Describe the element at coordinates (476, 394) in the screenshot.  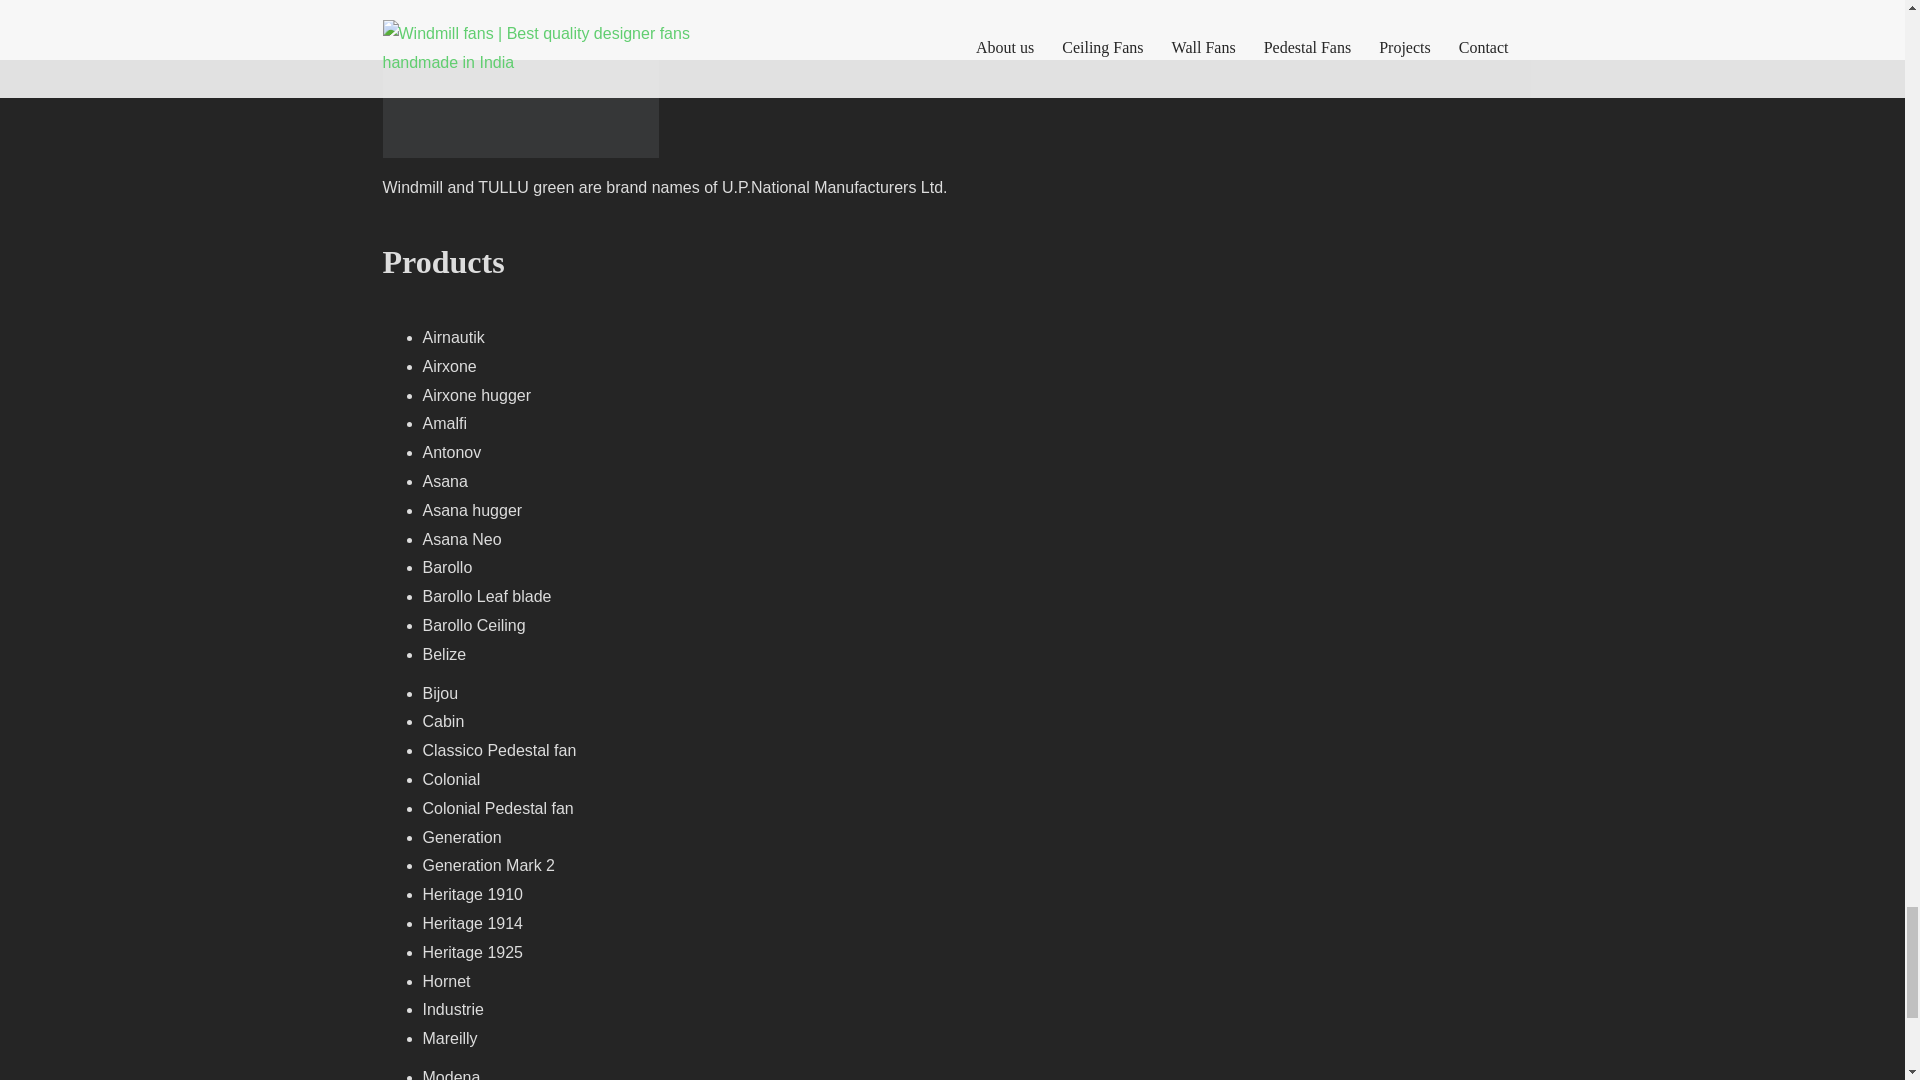
I see `Airxone hugger` at that location.